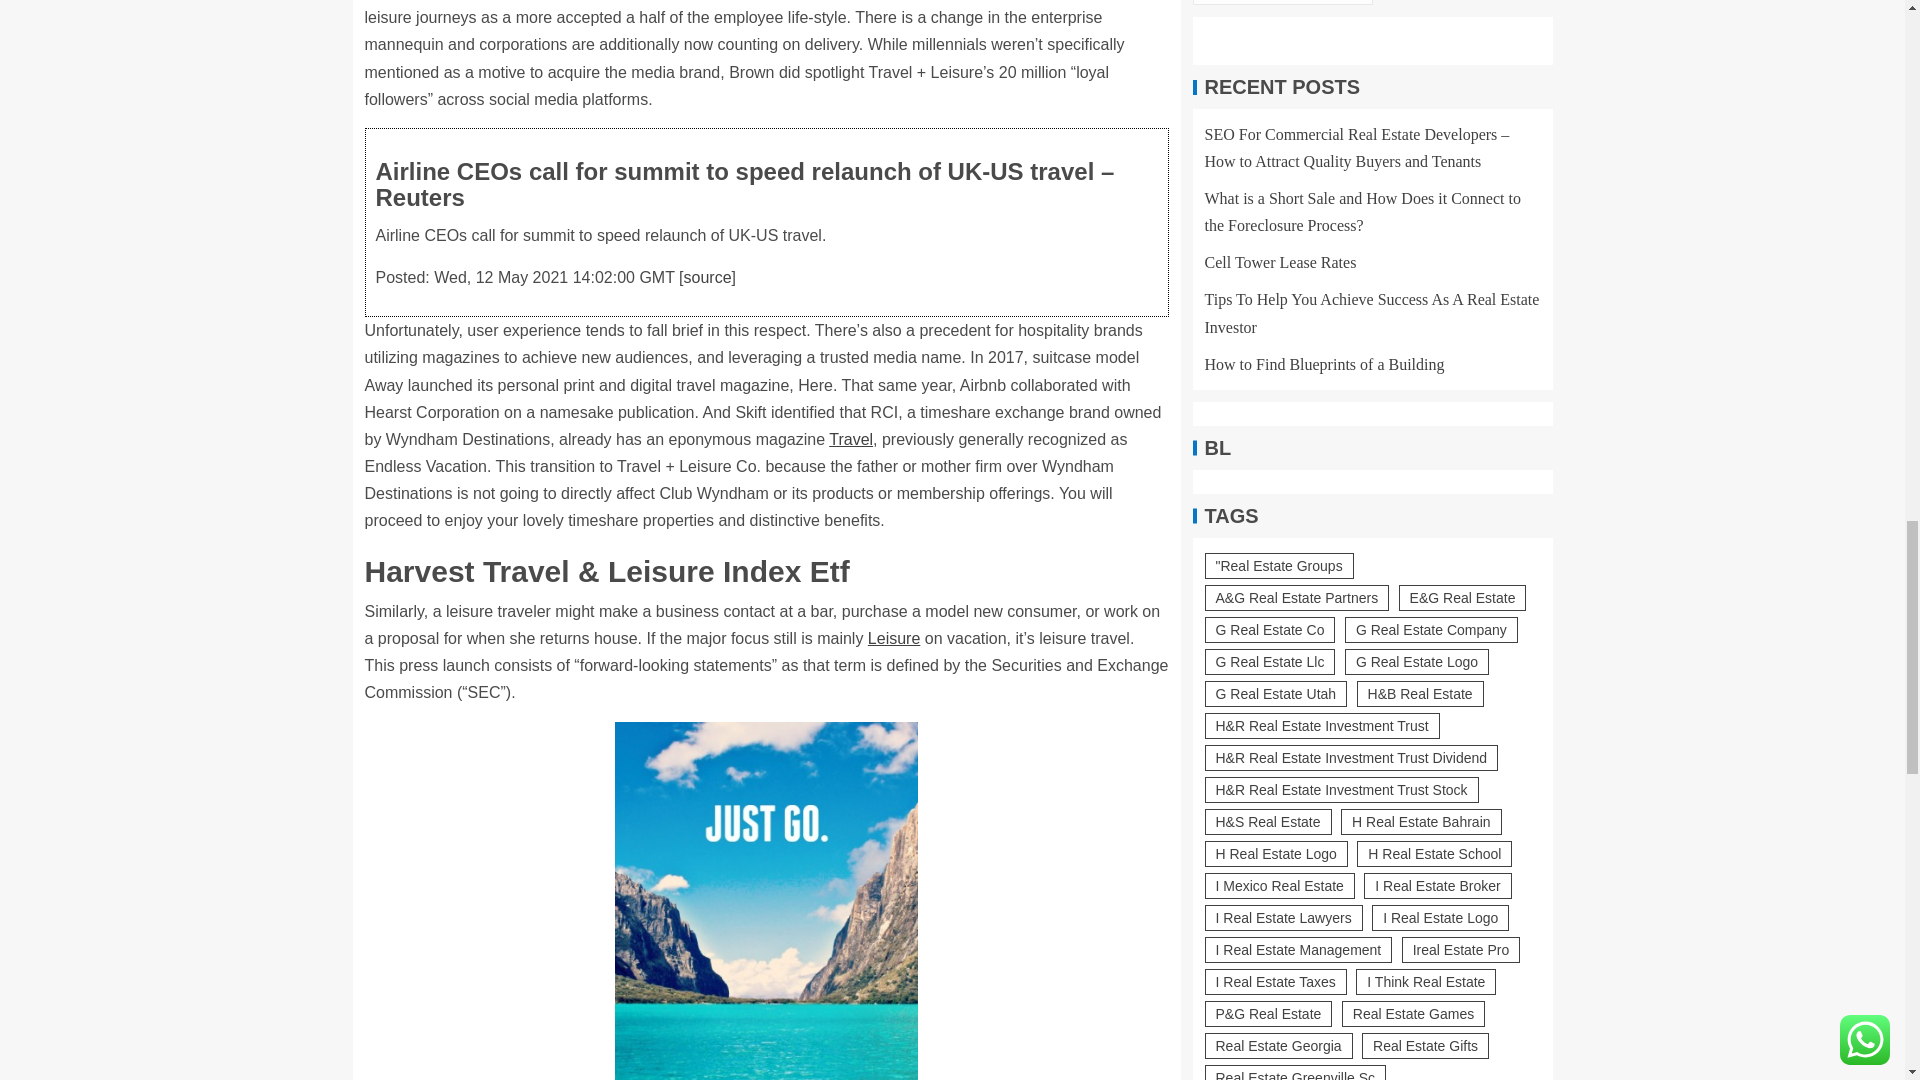  I want to click on Seedbacklink, so click(1259, 550).